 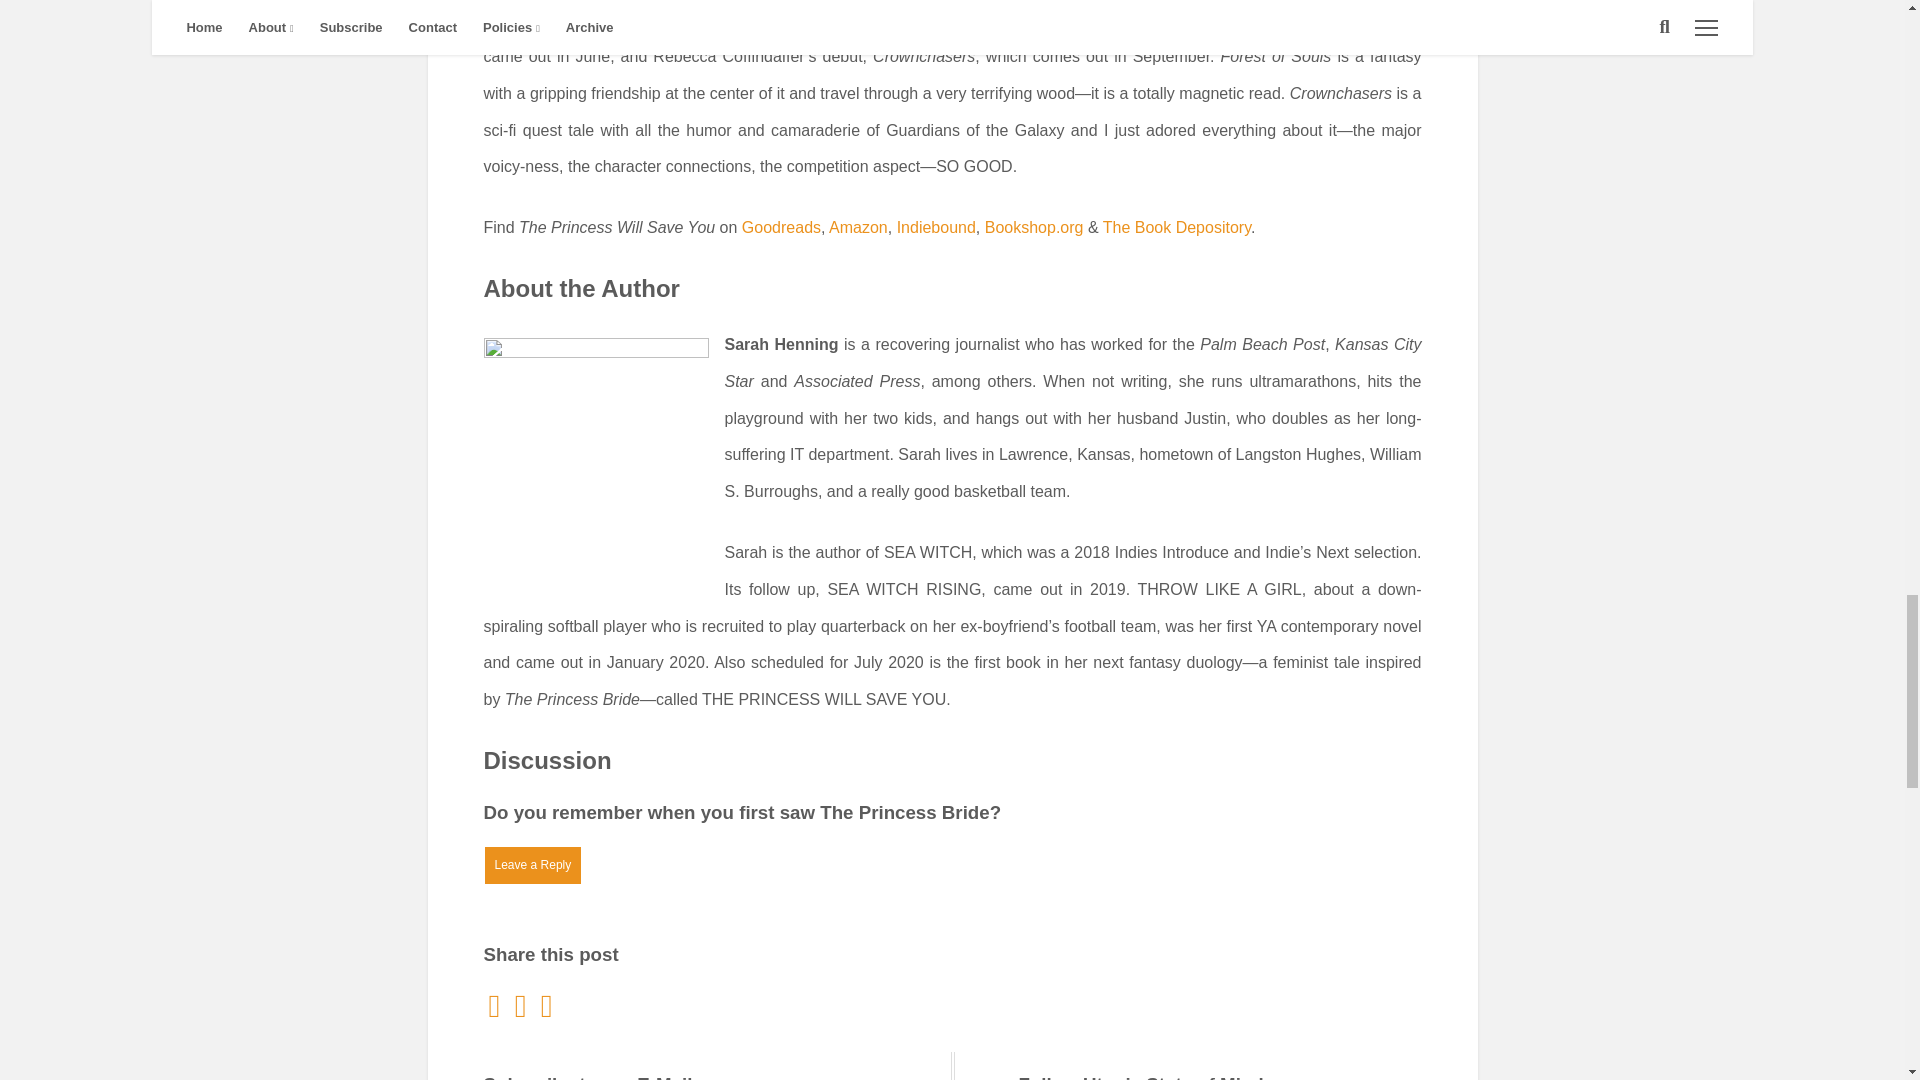 I want to click on Twitter, so click(x=522, y=1005).